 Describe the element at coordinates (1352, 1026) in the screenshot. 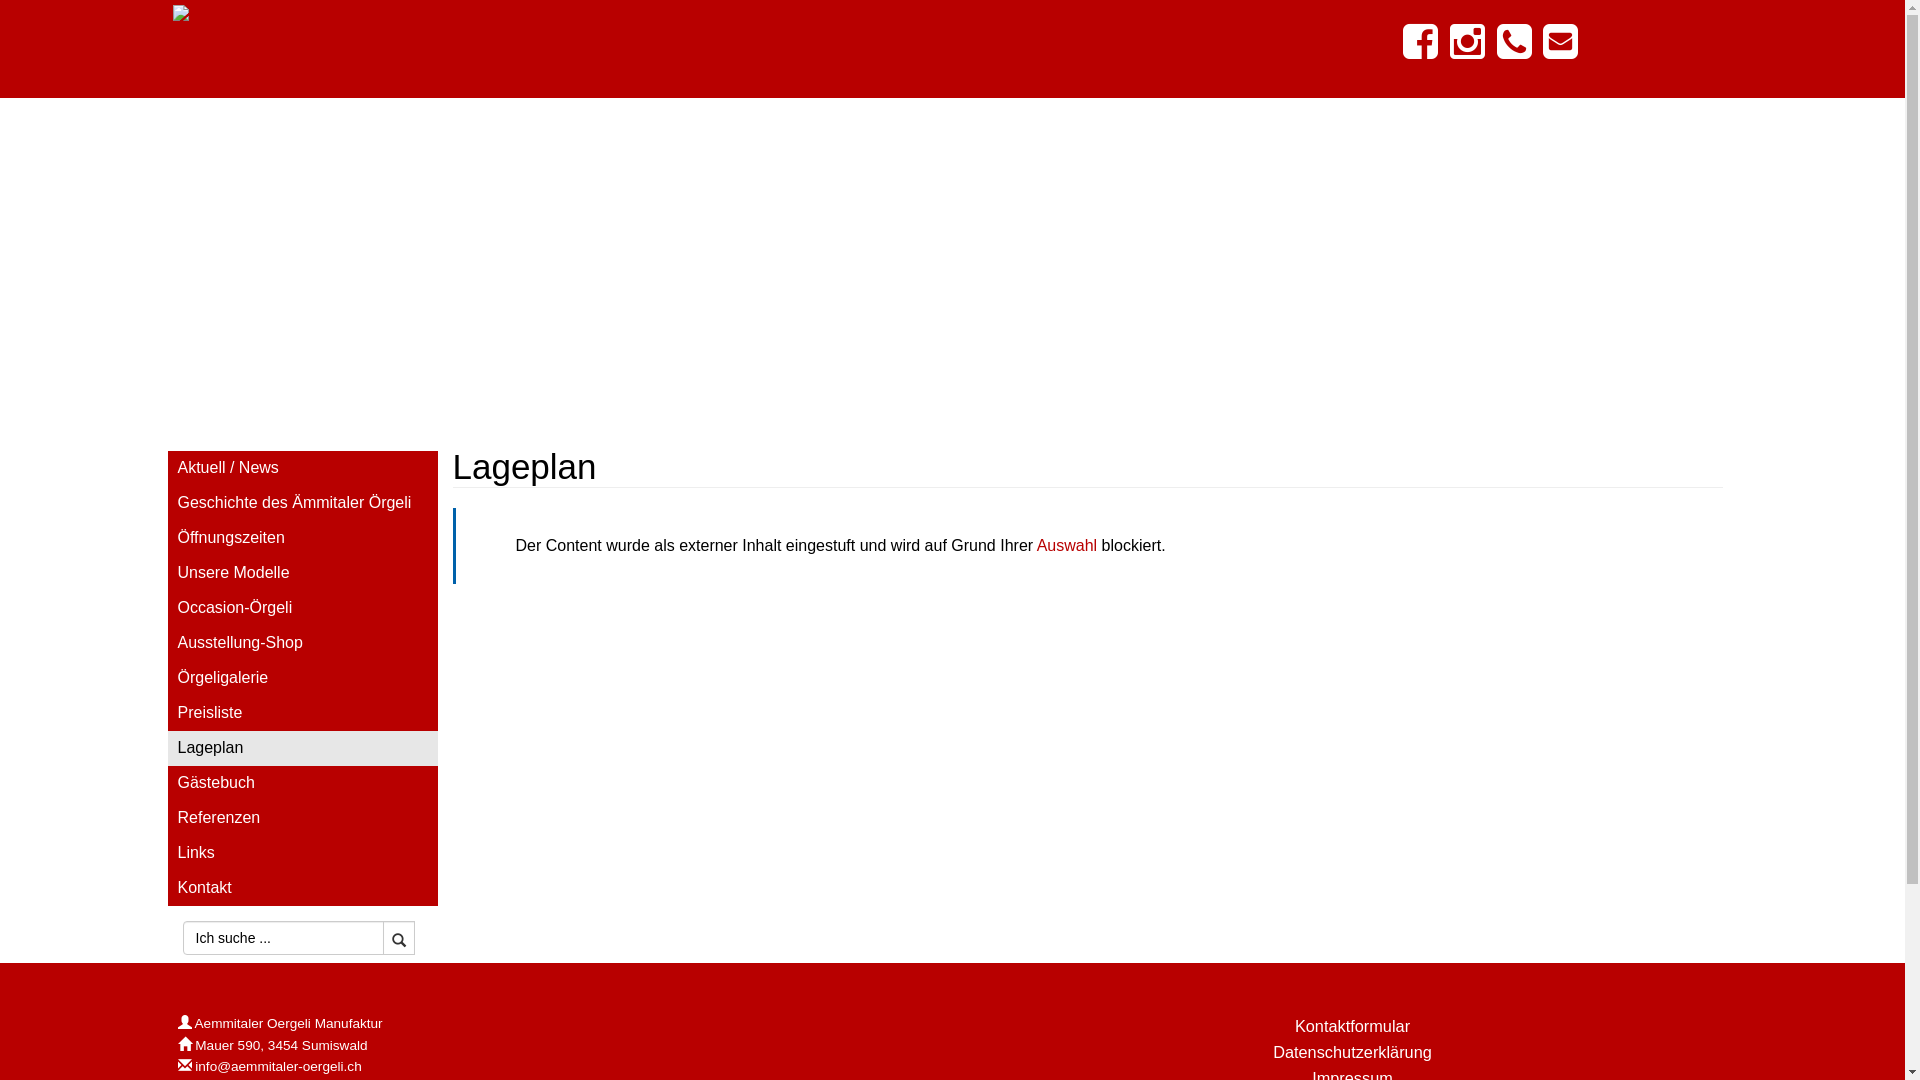

I see `Kontaktformular` at that location.